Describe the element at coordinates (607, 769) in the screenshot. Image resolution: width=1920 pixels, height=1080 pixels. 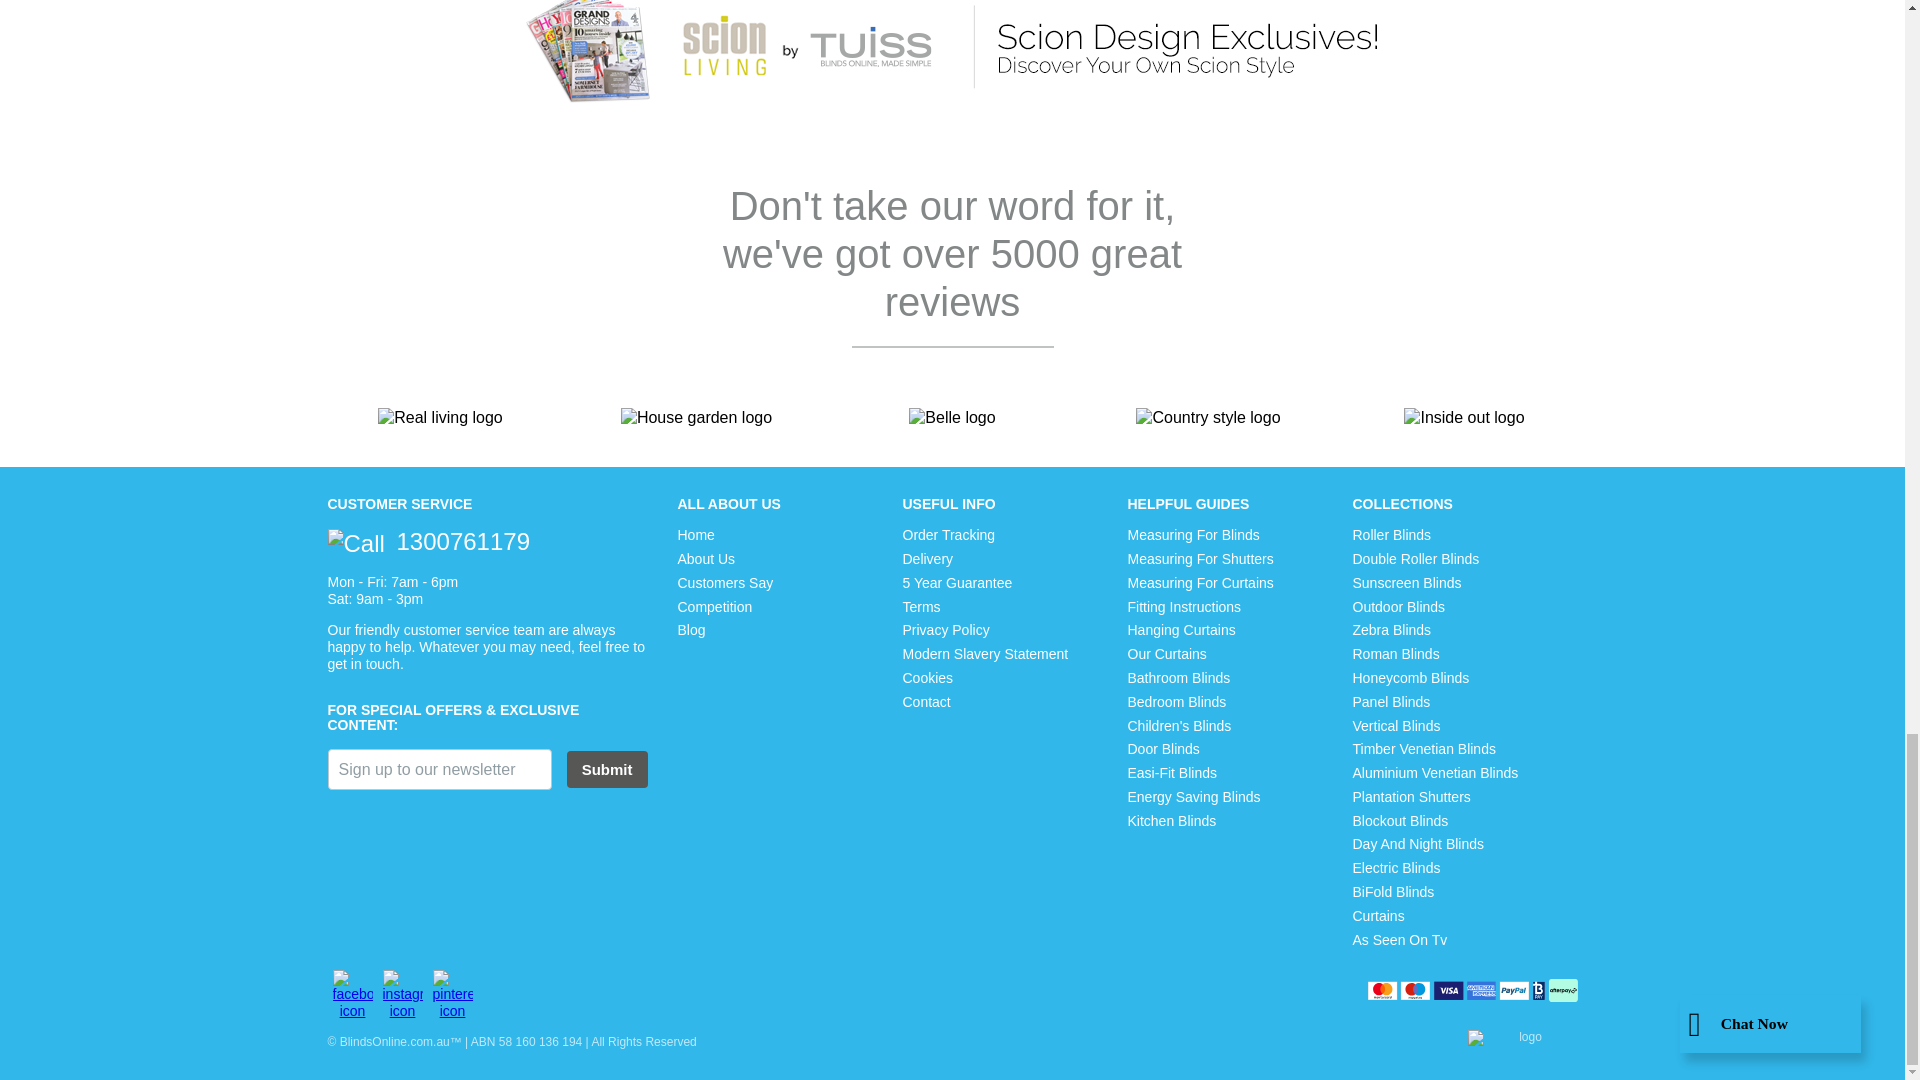
I see `Submit` at that location.